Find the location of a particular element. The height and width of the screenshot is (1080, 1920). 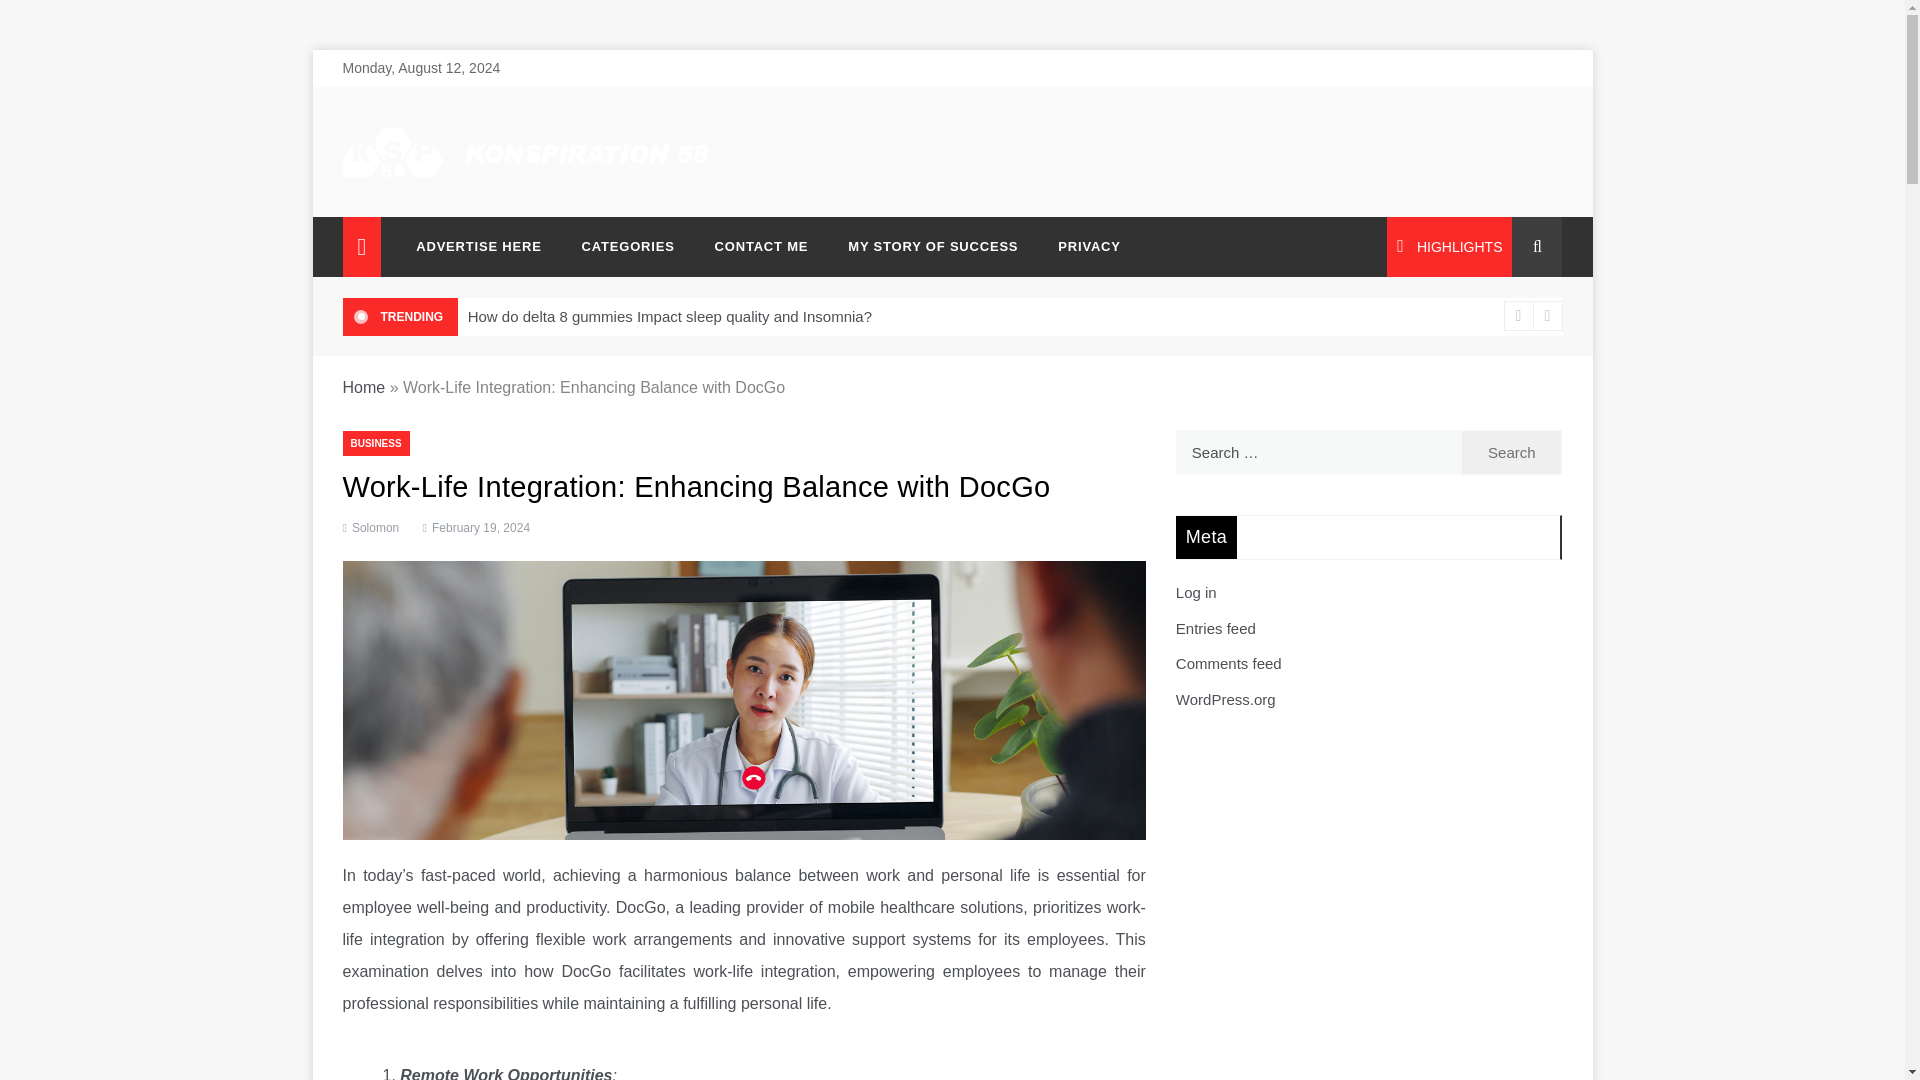

PRIVACY is located at coordinates (1078, 246).